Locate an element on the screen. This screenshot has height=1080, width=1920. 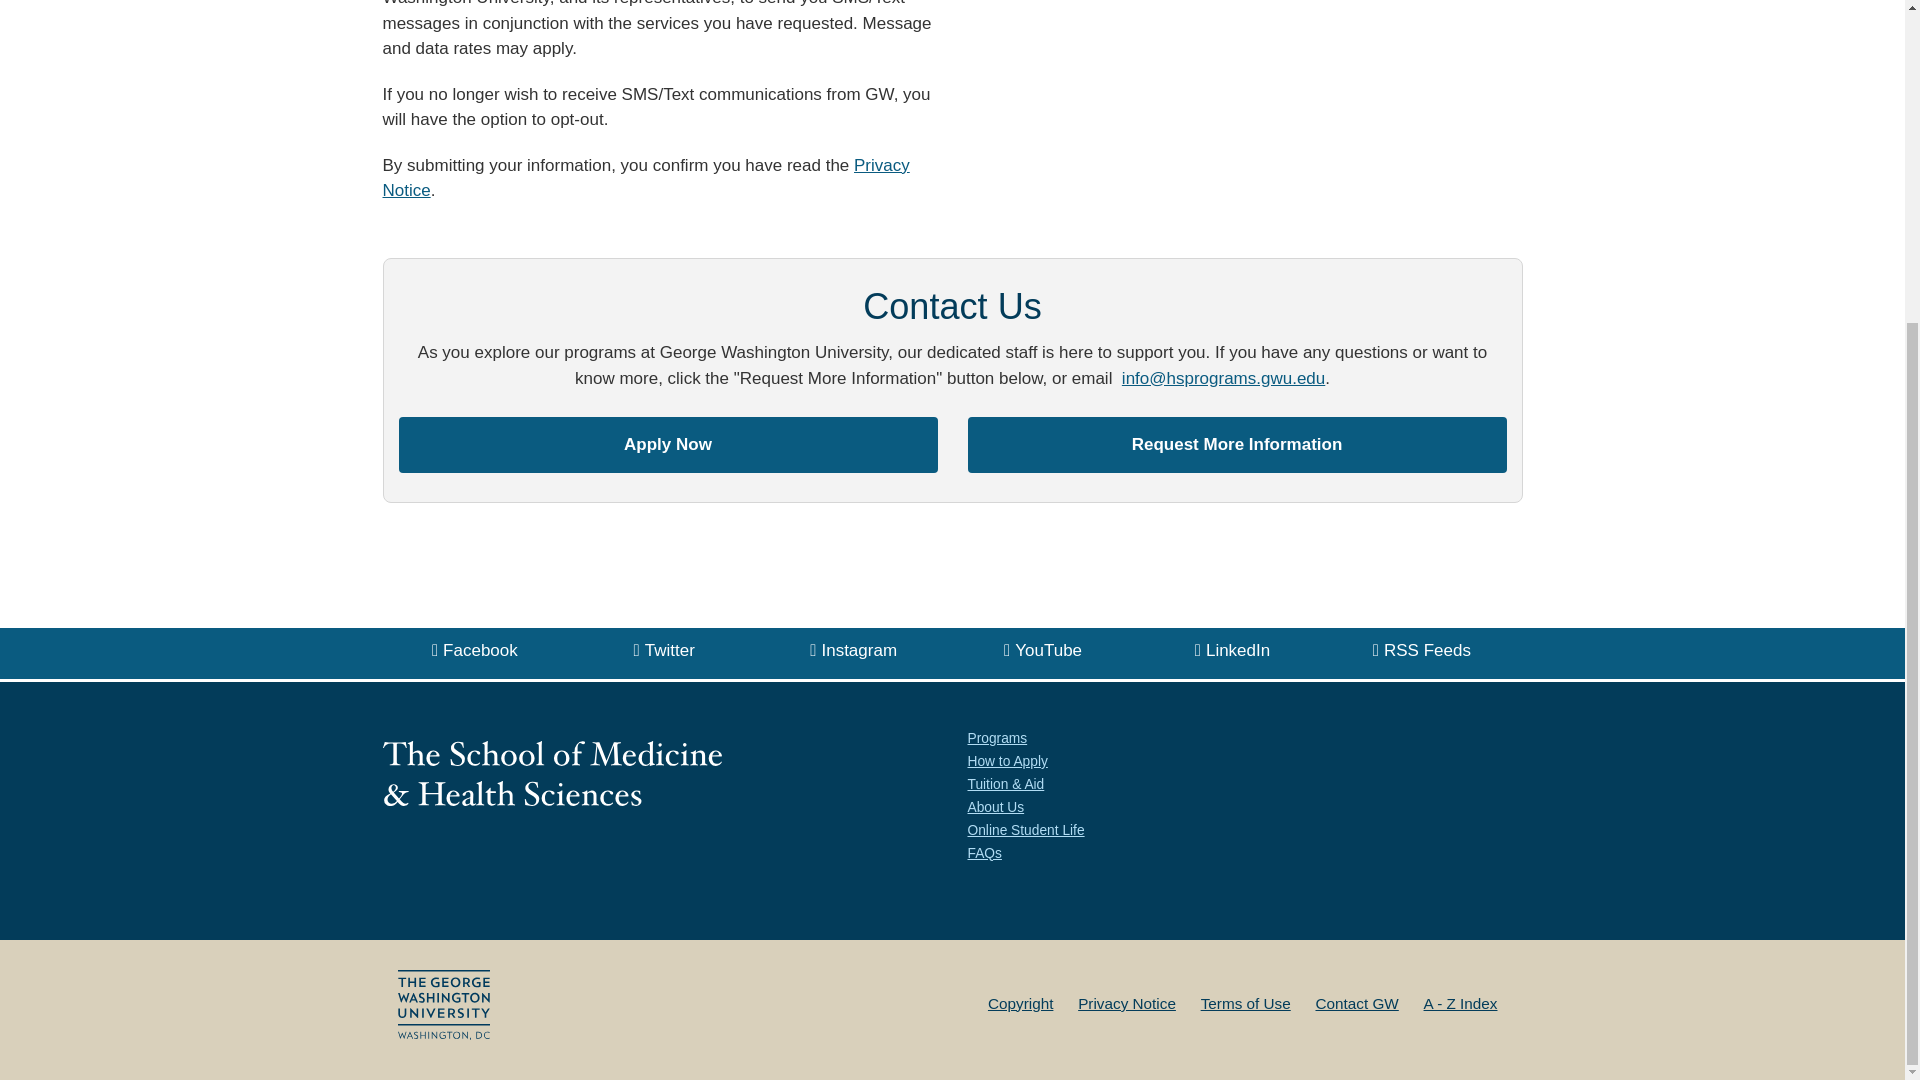
Privacy Notice is located at coordinates (645, 178).